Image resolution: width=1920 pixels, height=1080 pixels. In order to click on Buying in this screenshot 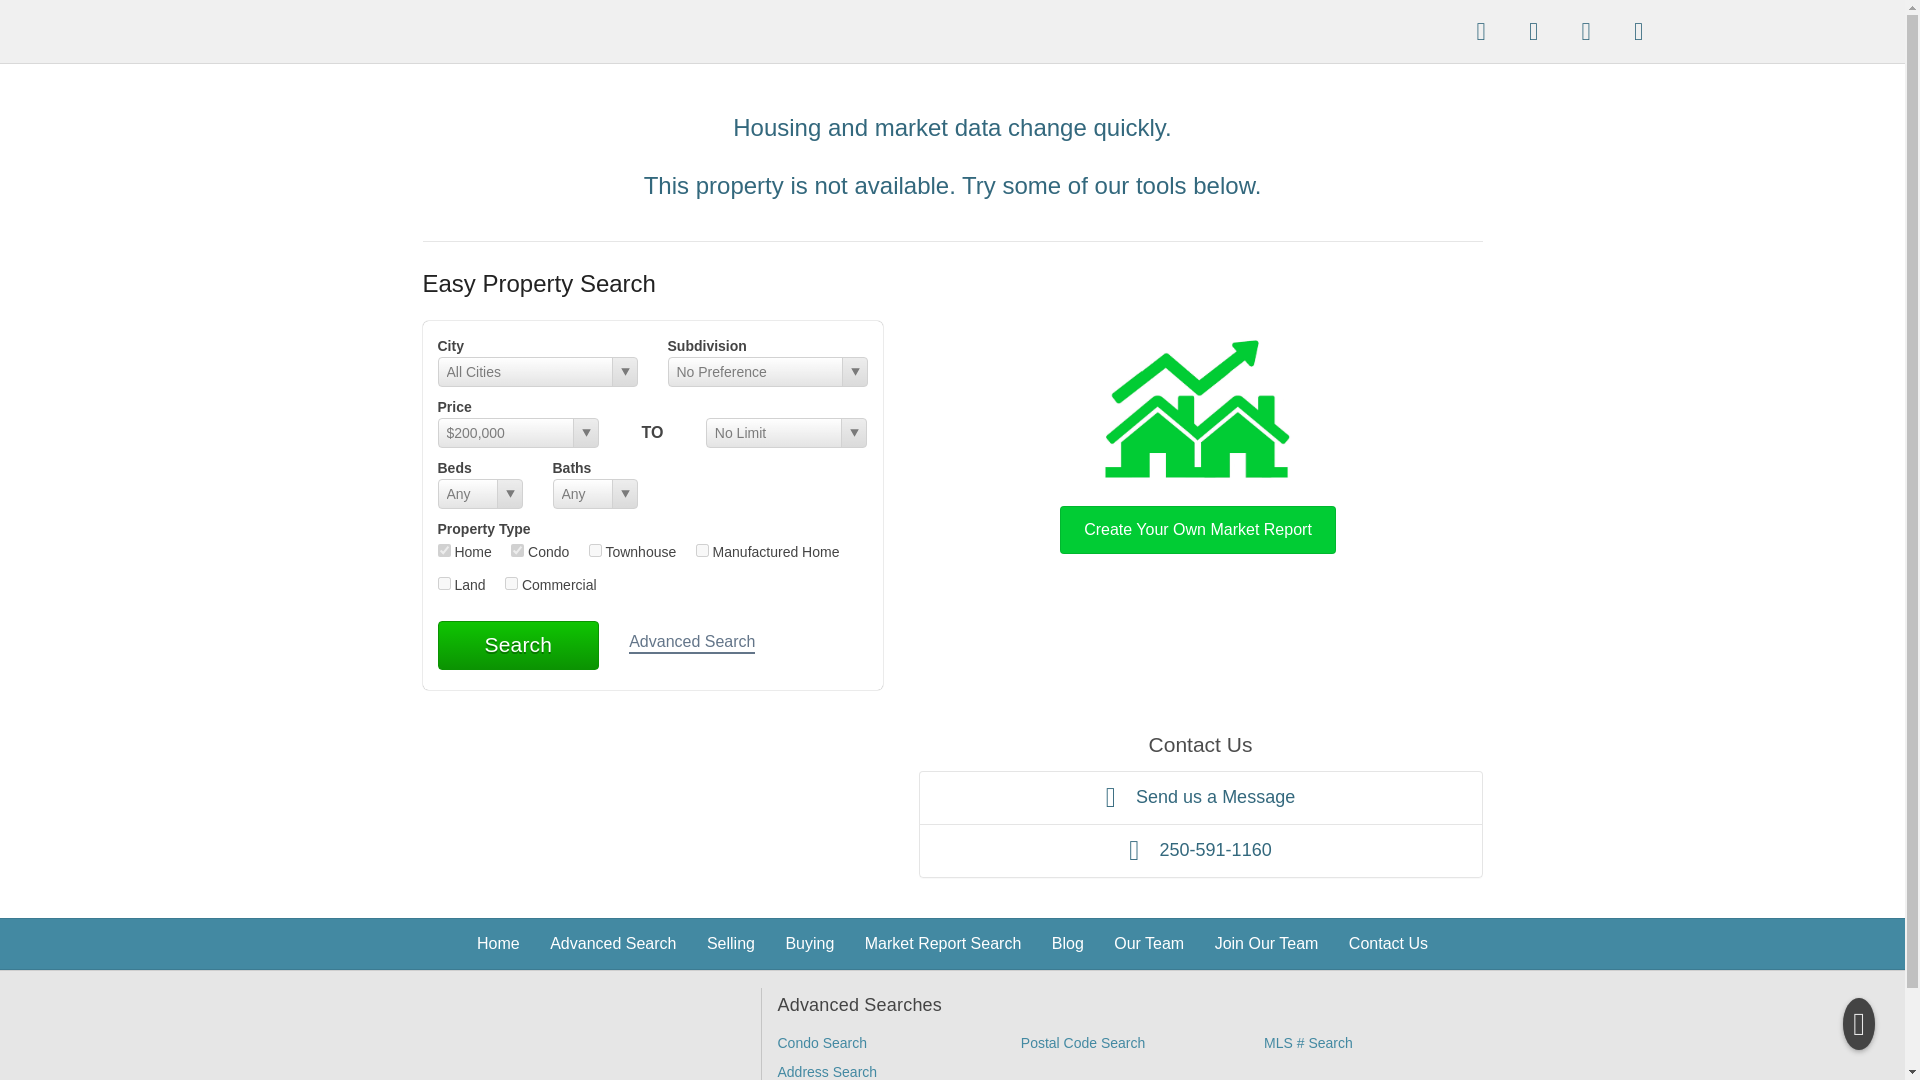, I will do `click(809, 943)`.